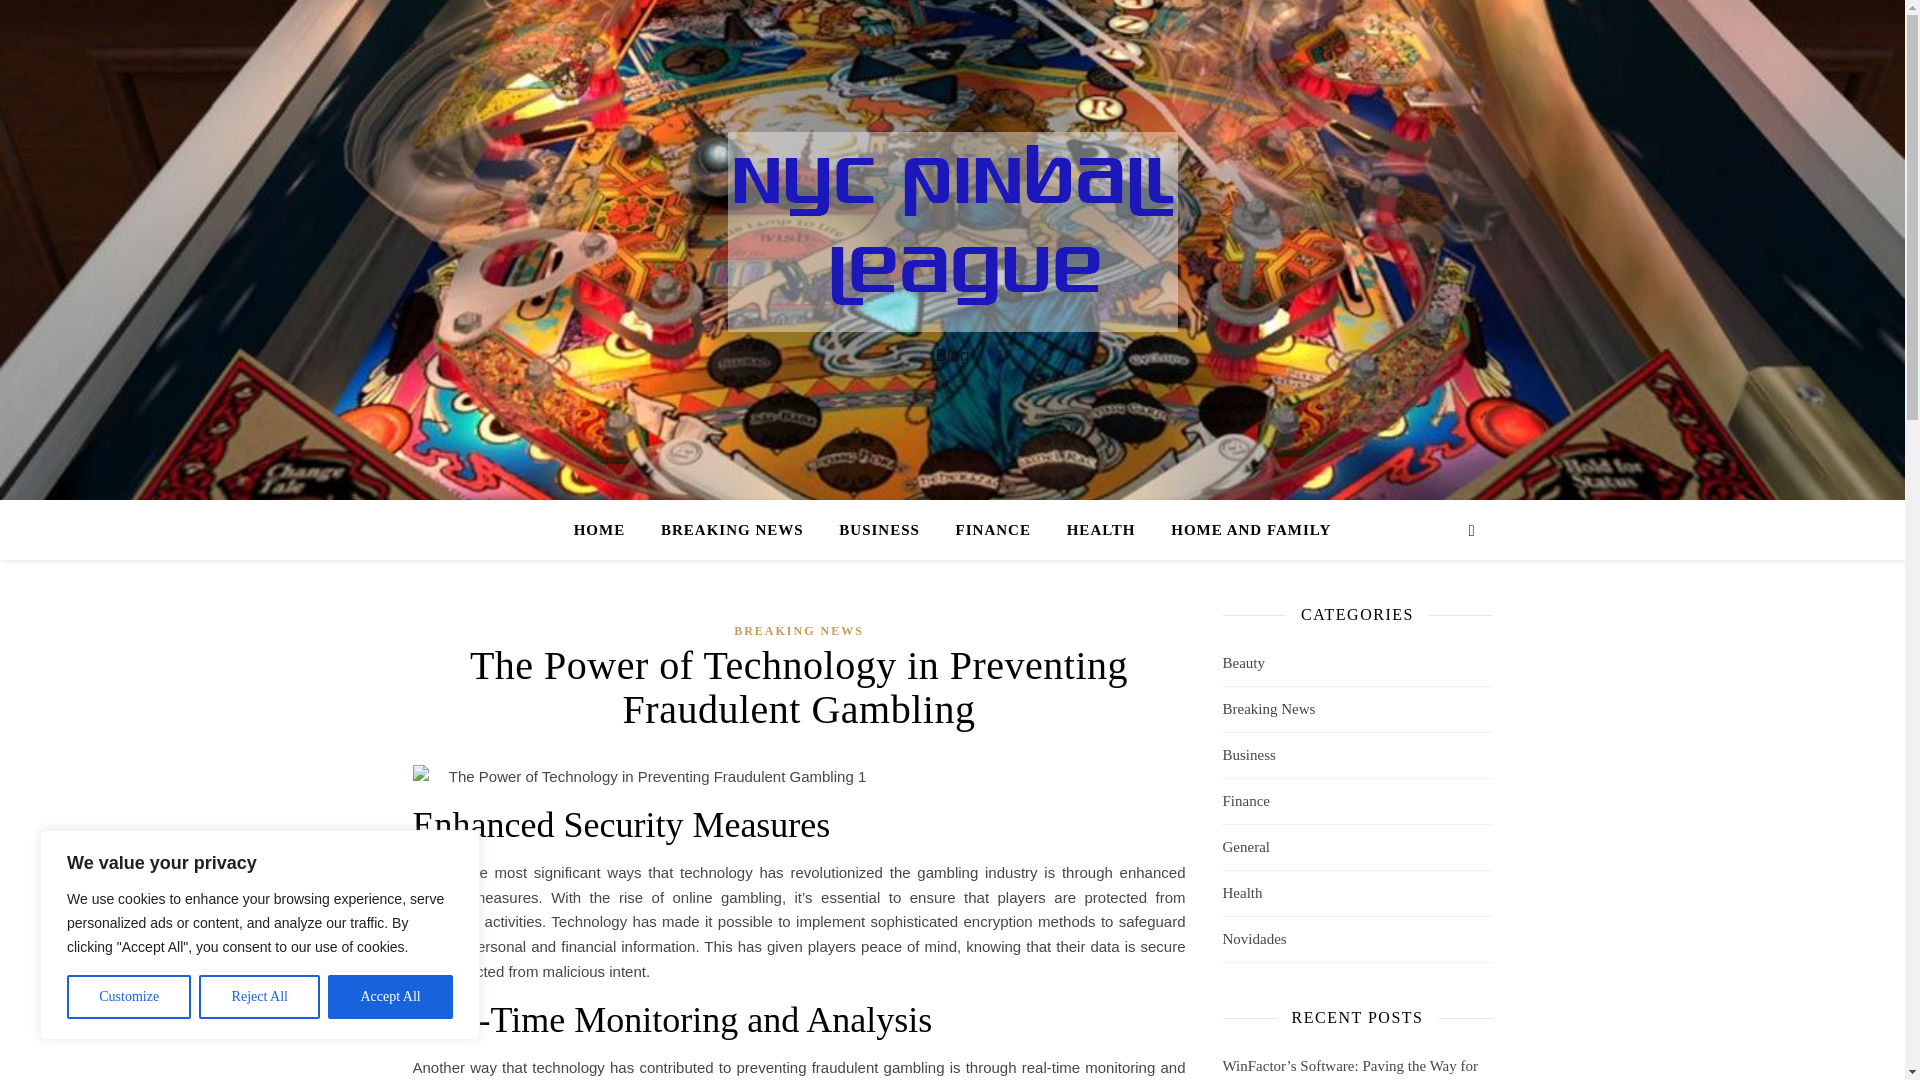  What do you see at coordinates (390, 997) in the screenshot?
I see `Accept All` at bounding box center [390, 997].